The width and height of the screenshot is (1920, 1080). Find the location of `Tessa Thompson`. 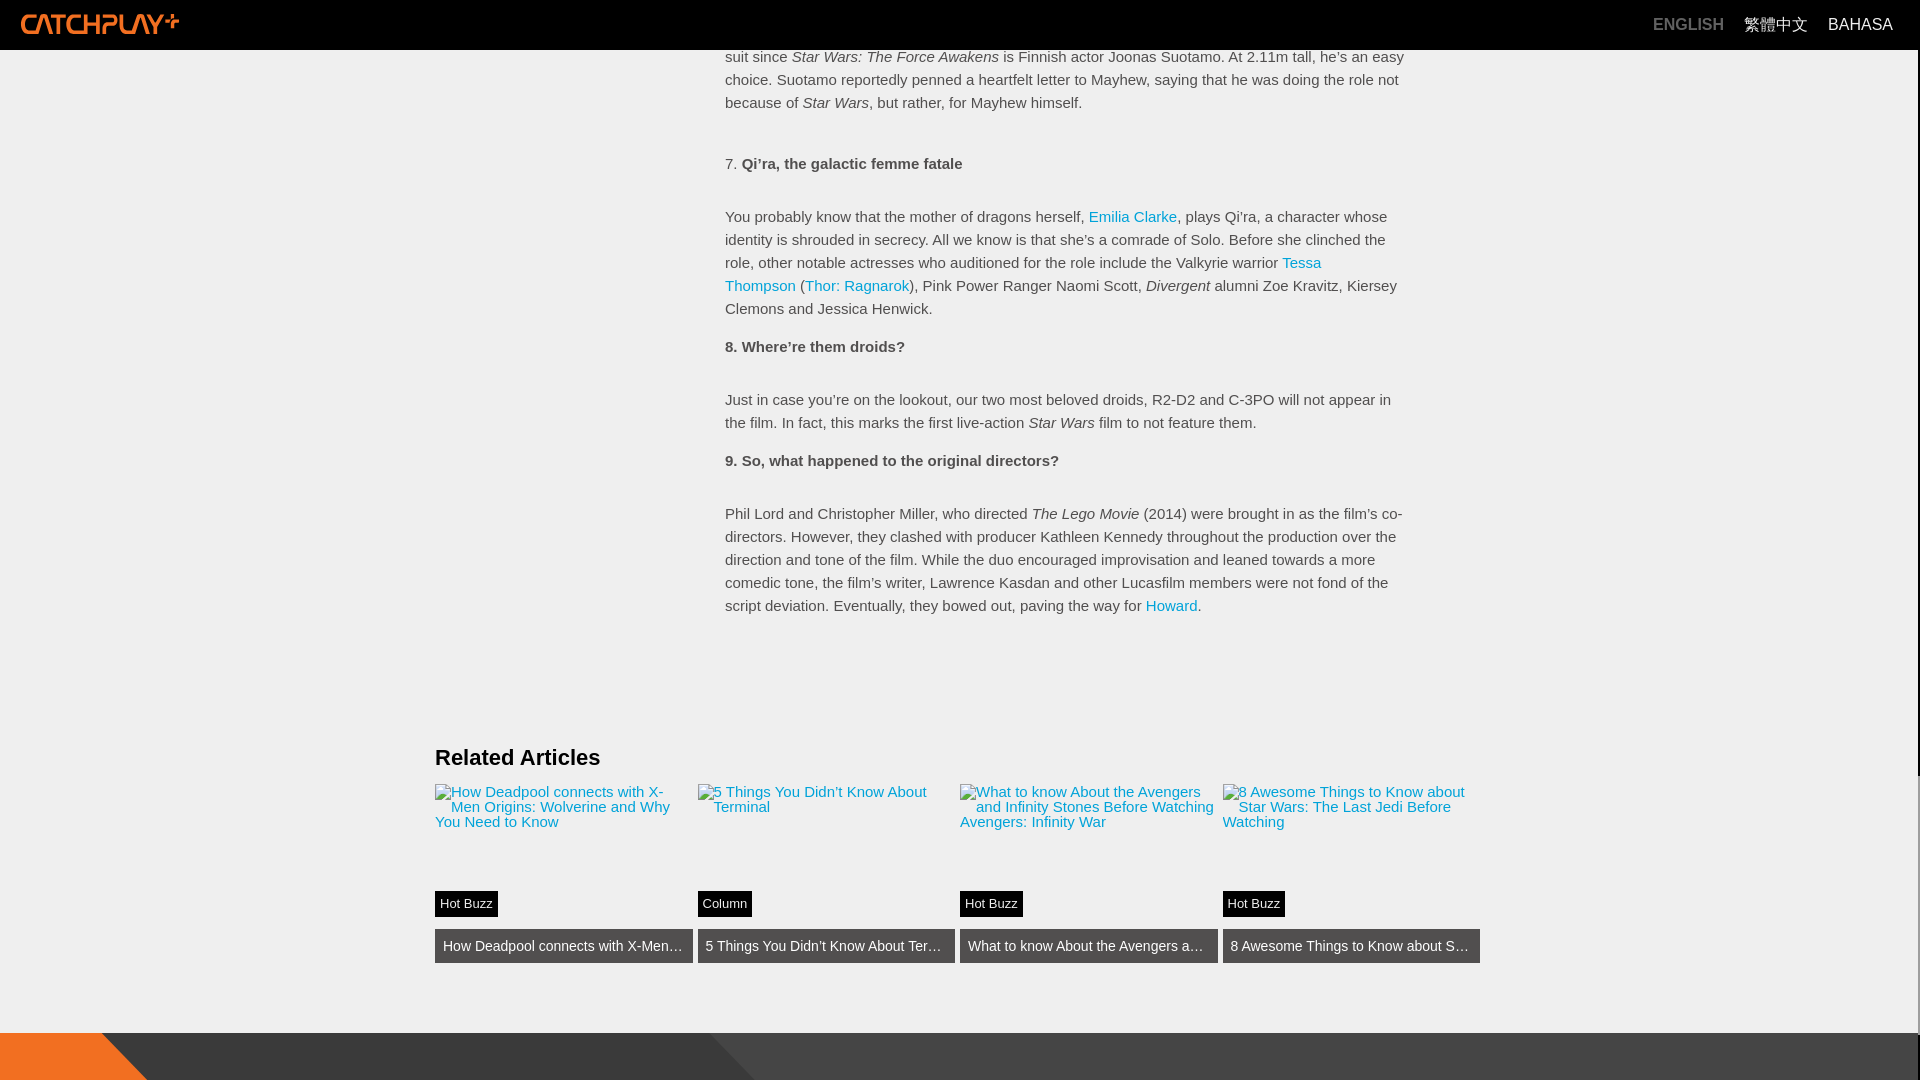

Tessa Thompson is located at coordinates (1022, 273).